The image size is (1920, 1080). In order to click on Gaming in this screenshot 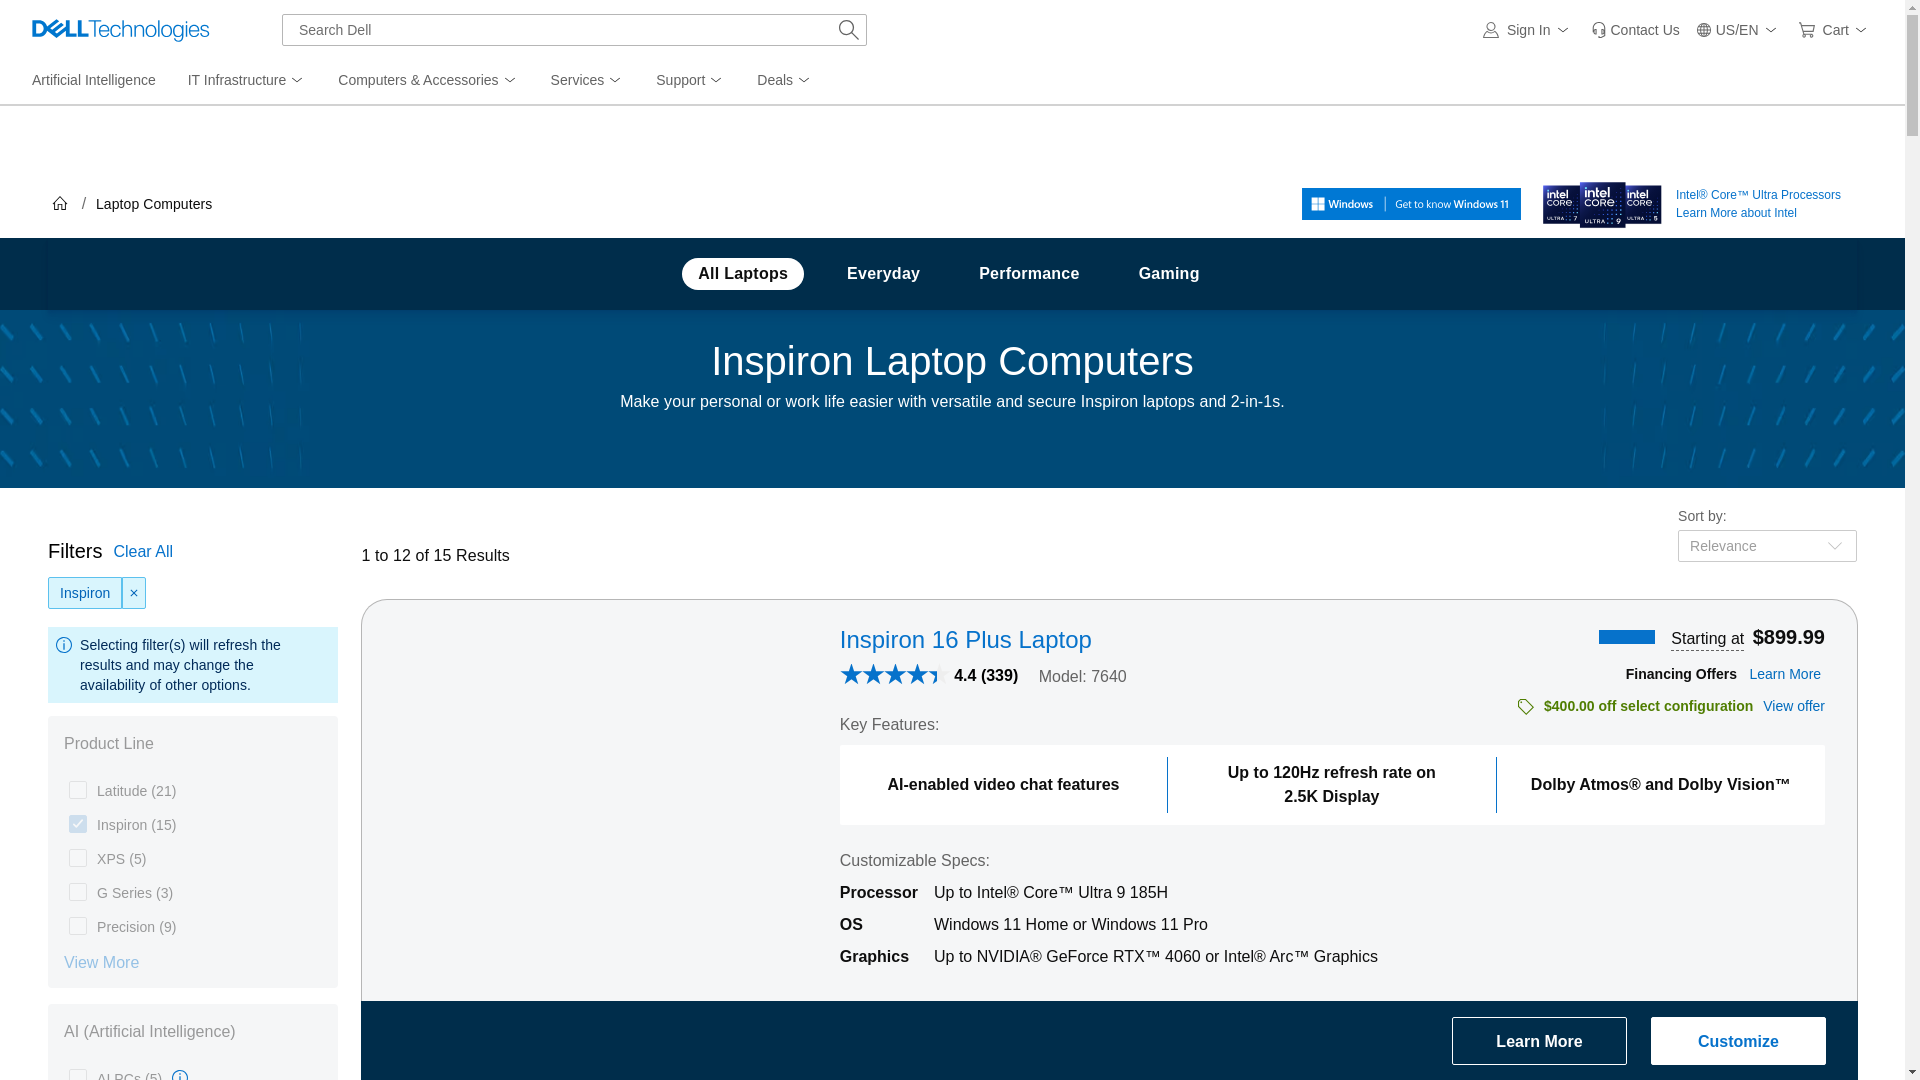, I will do `click(1169, 274)`.